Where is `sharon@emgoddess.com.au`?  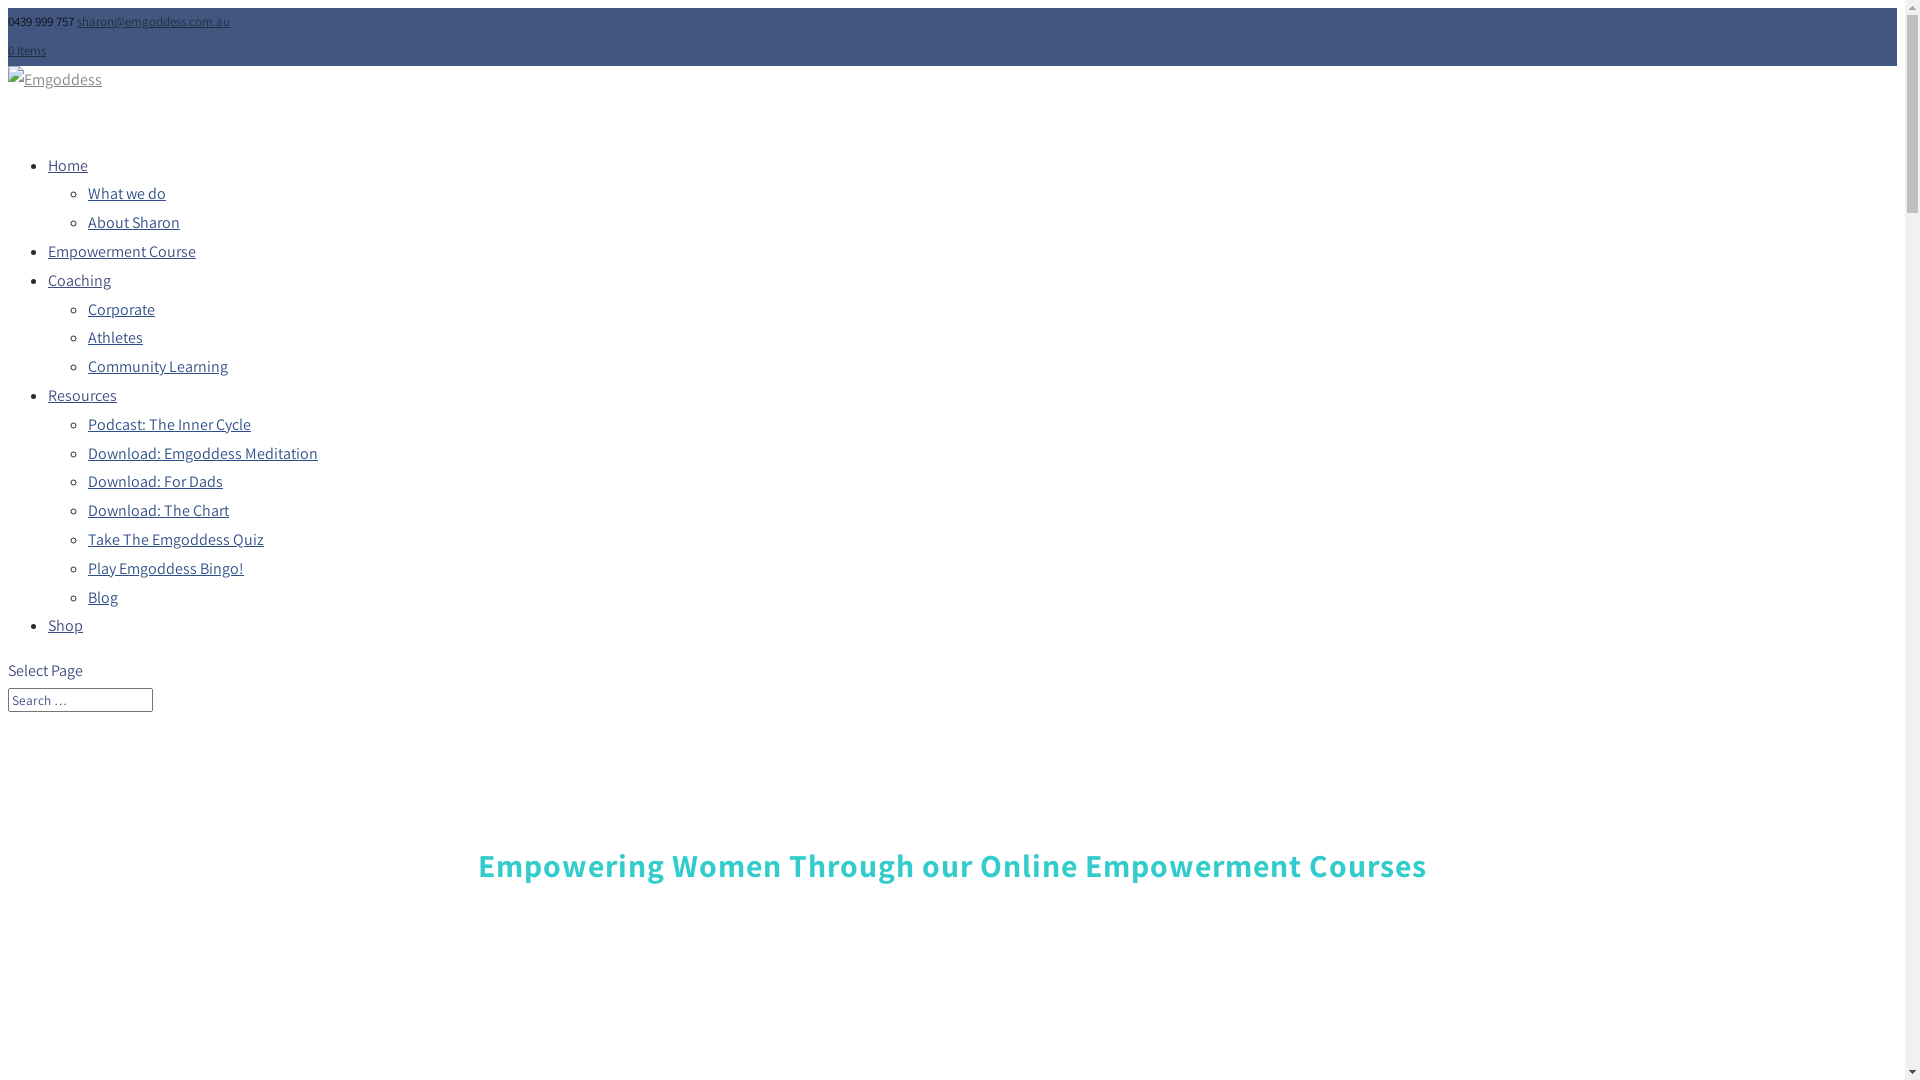 sharon@emgoddess.com.au is located at coordinates (154, 22).